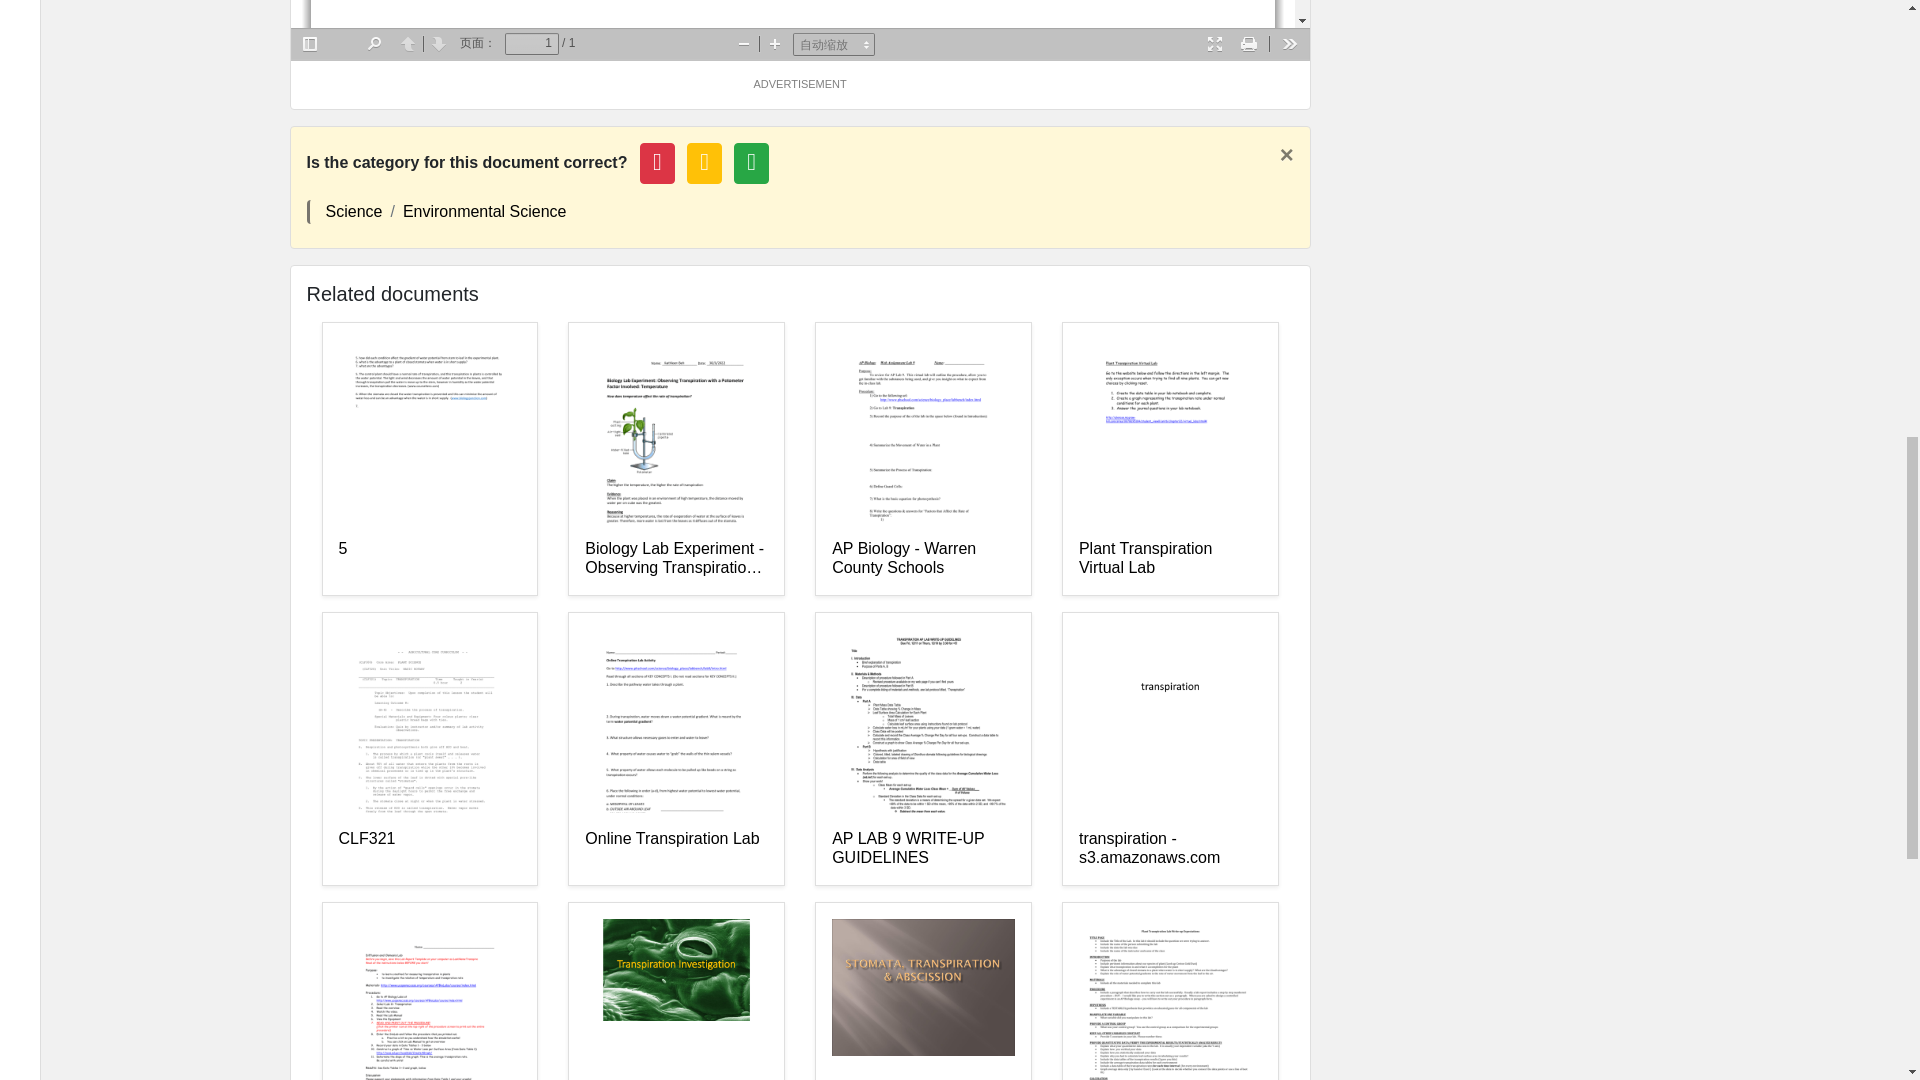  Describe the element at coordinates (1170, 558) in the screenshot. I see `Plant Transpiration Virtual Lab` at that location.